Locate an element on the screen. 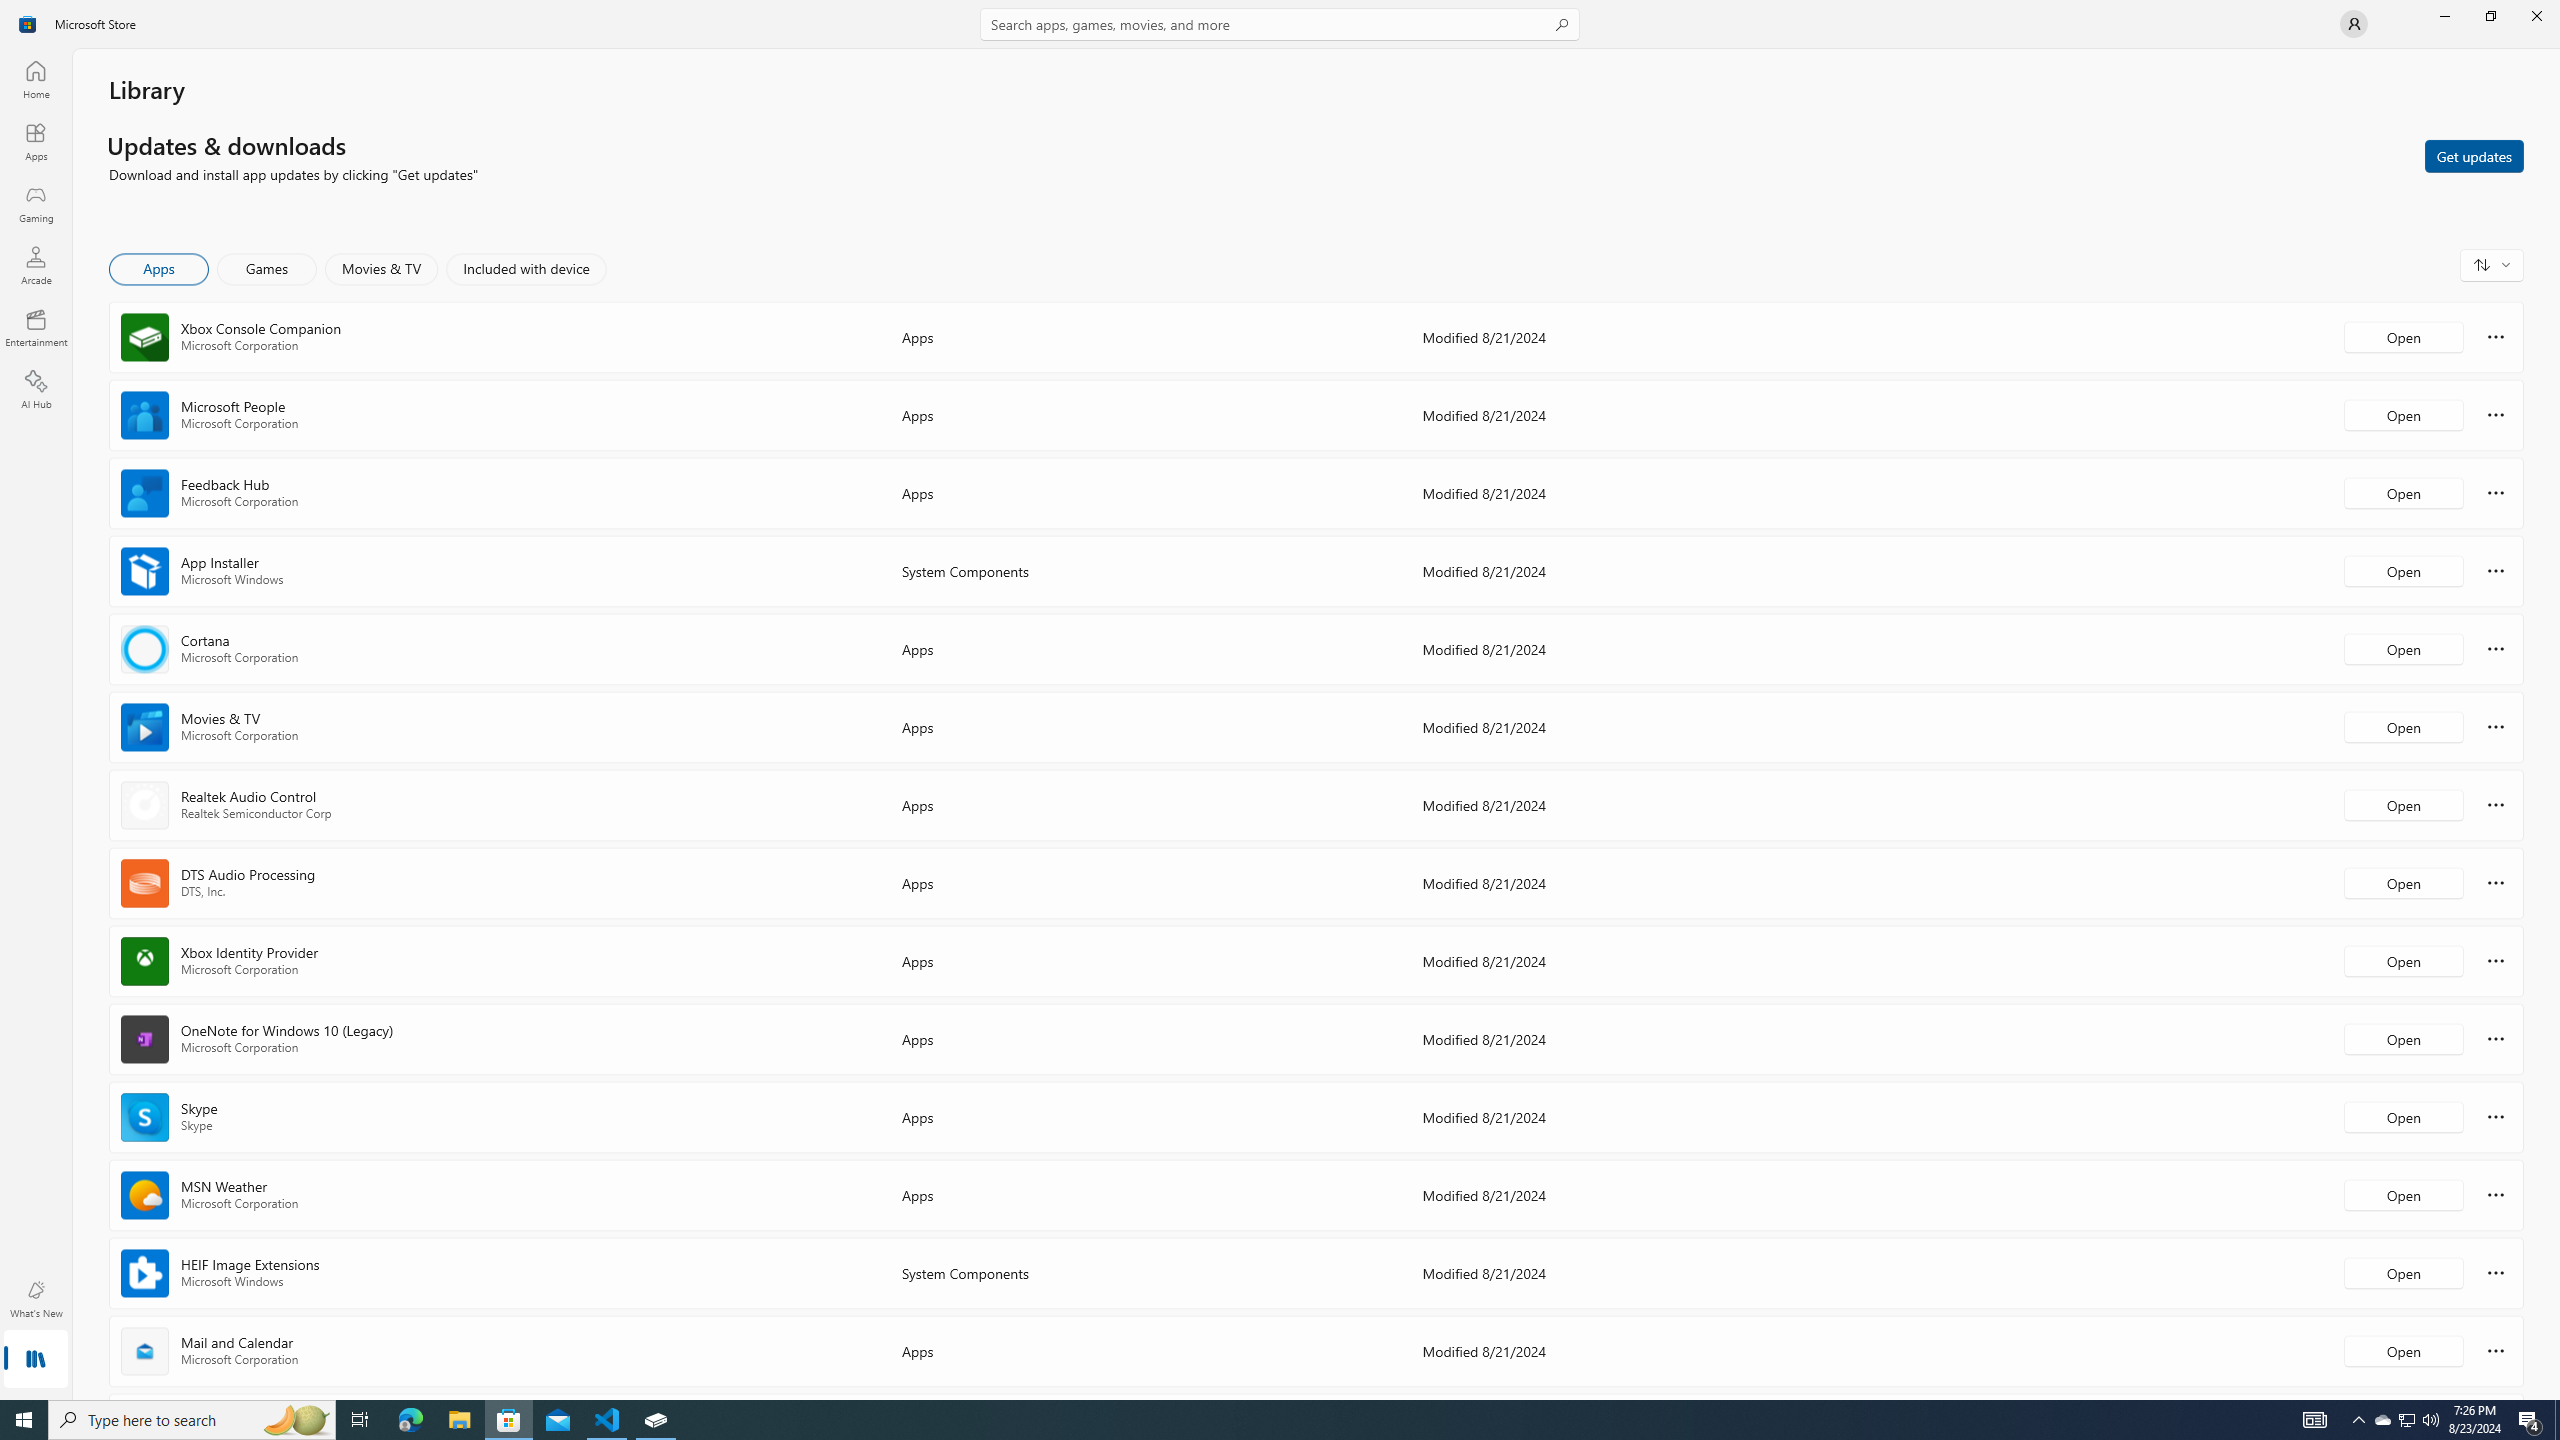 This screenshot has width=2560, height=1440. Open is located at coordinates (2403, 1350).